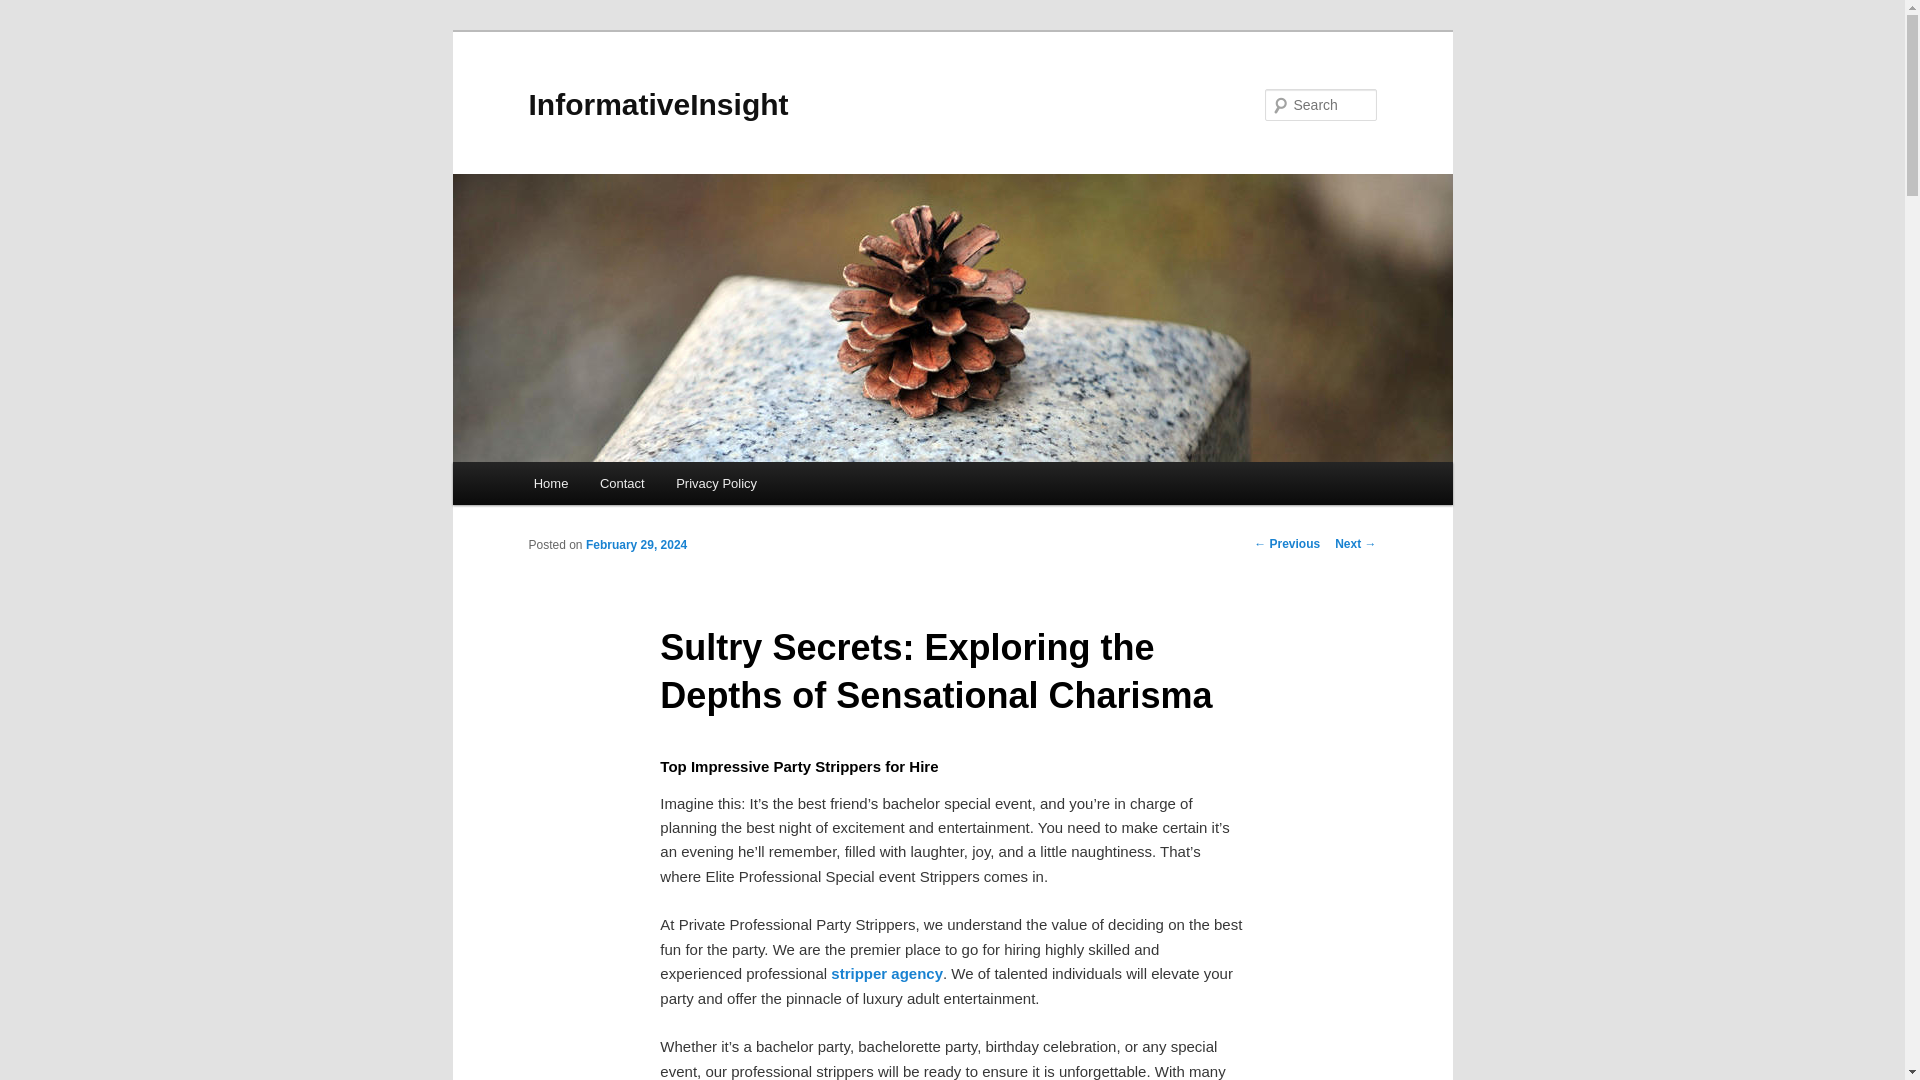  What do you see at coordinates (636, 544) in the screenshot?
I see `11:55 pm` at bounding box center [636, 544].